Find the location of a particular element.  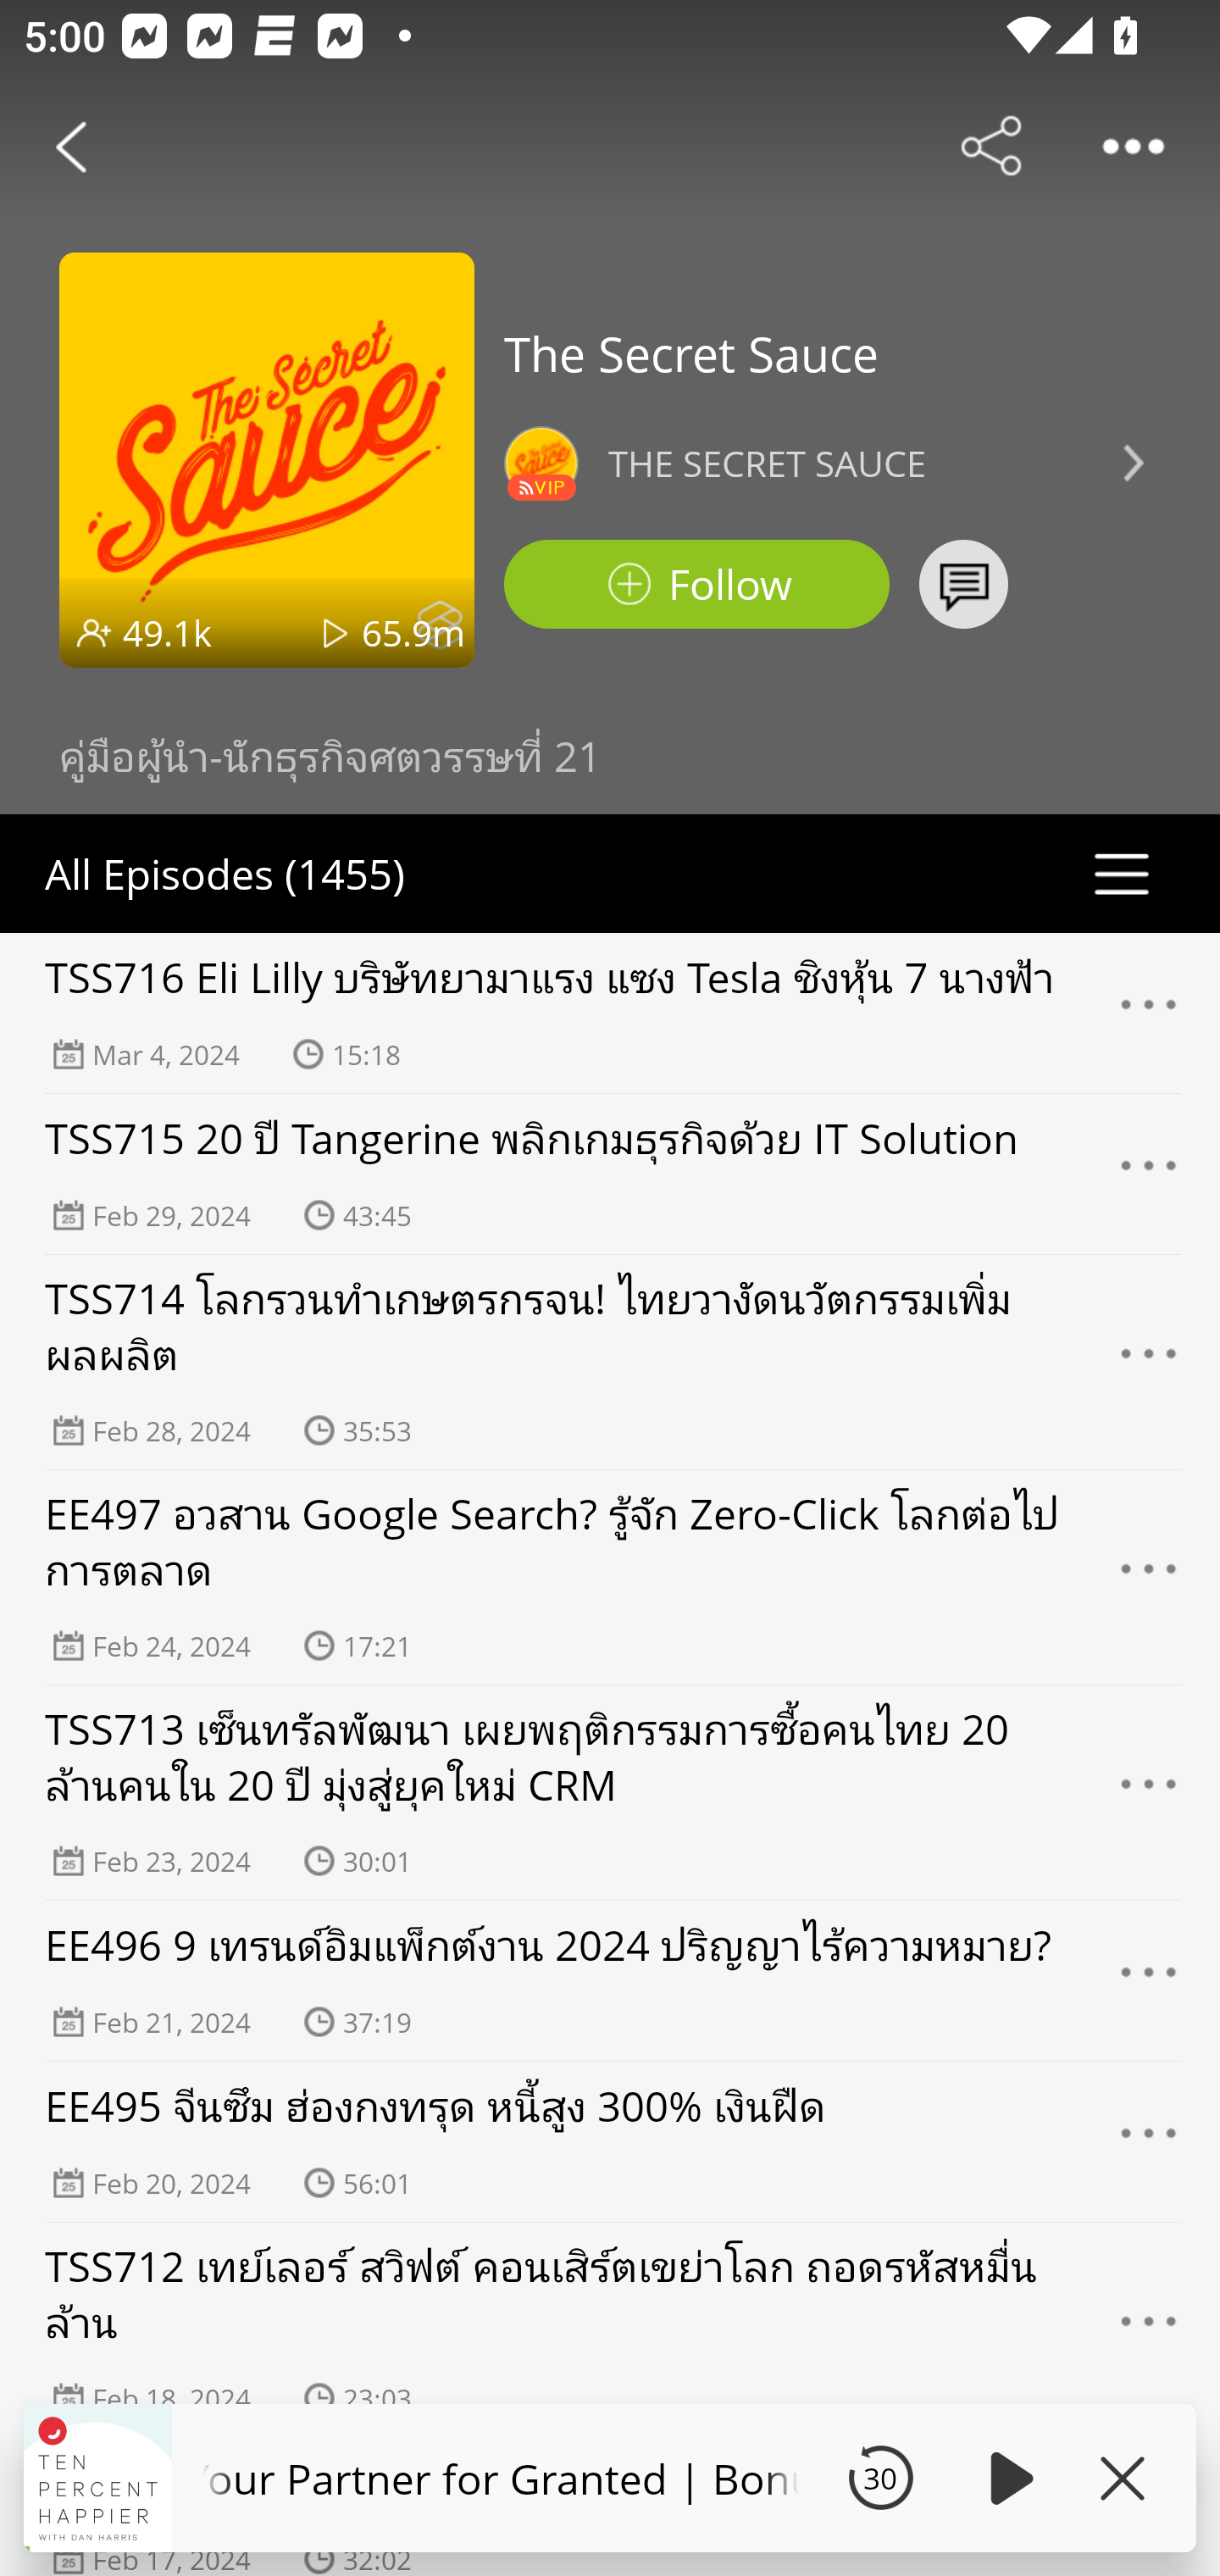

30 Seek Backward is located at coordinates (880, 2478).